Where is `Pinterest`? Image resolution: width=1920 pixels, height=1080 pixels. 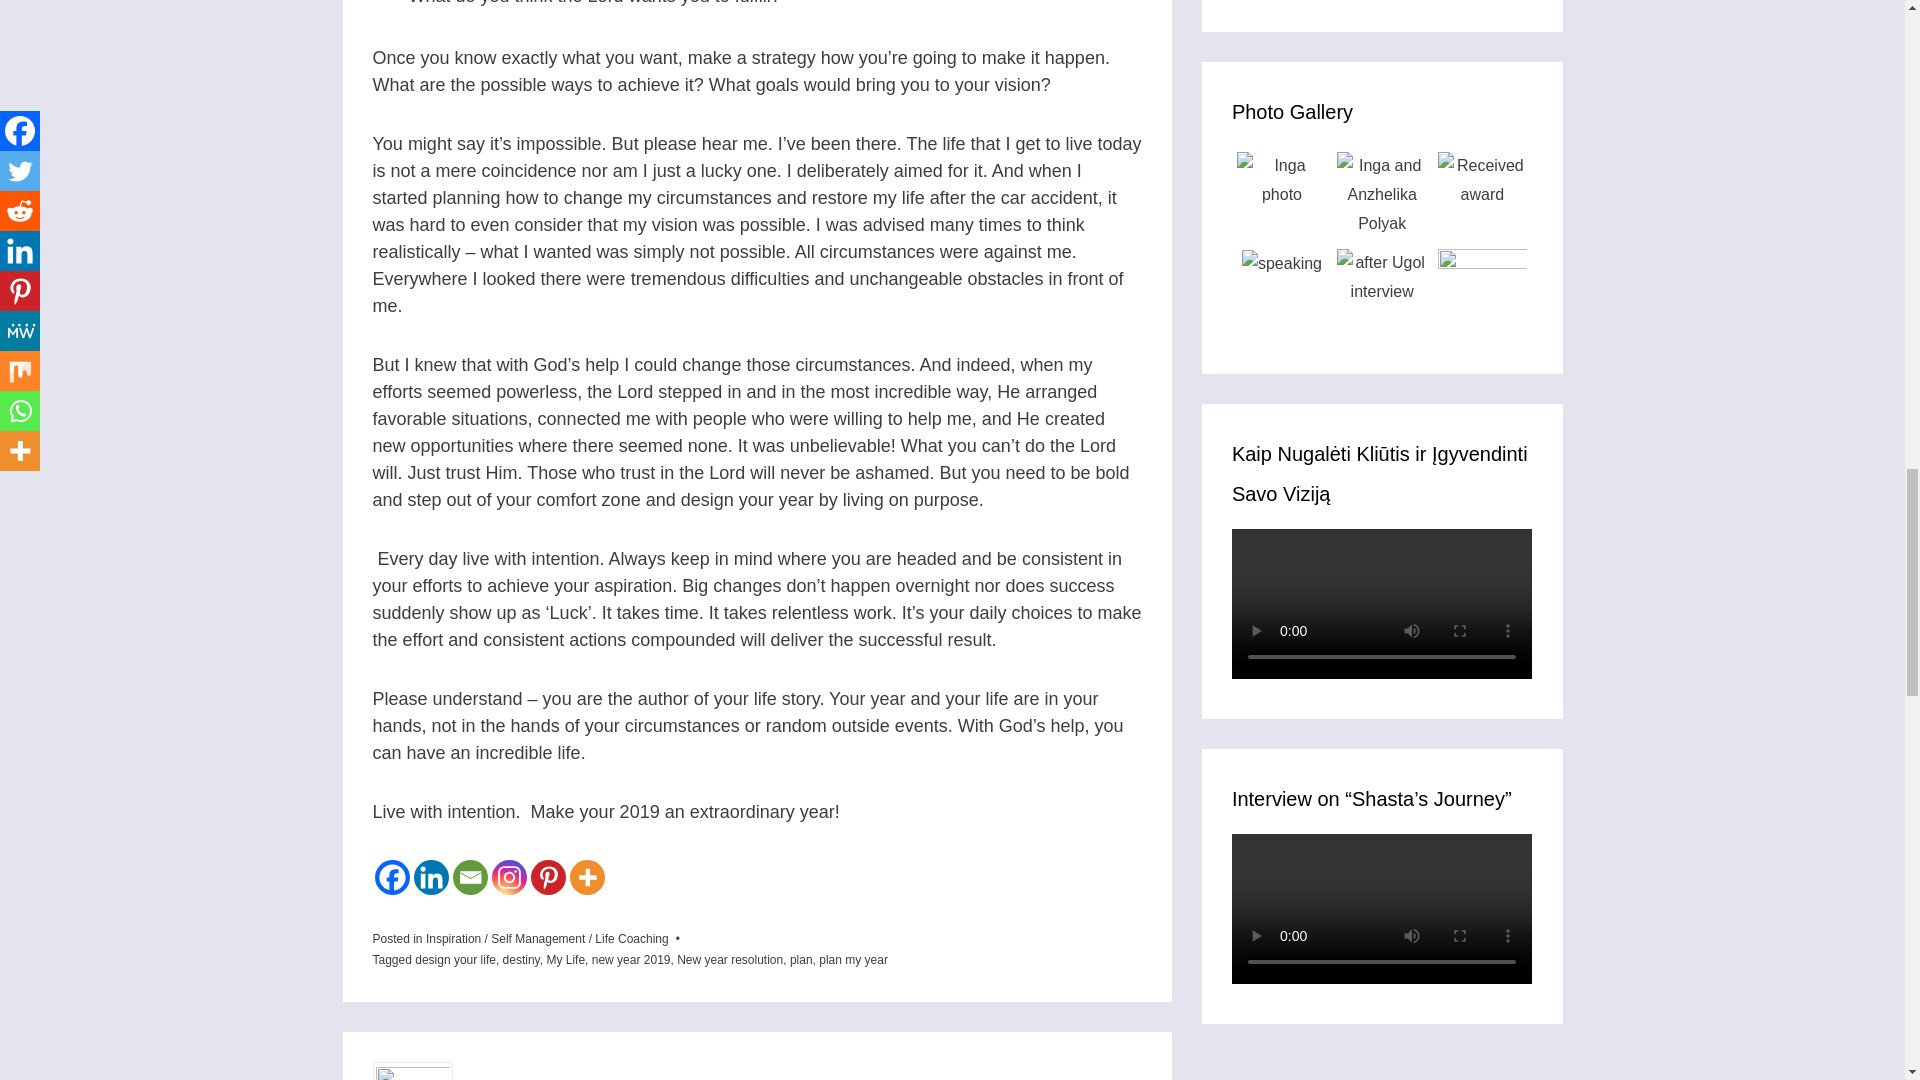
Pinterest is located at coordinates (546, 877).